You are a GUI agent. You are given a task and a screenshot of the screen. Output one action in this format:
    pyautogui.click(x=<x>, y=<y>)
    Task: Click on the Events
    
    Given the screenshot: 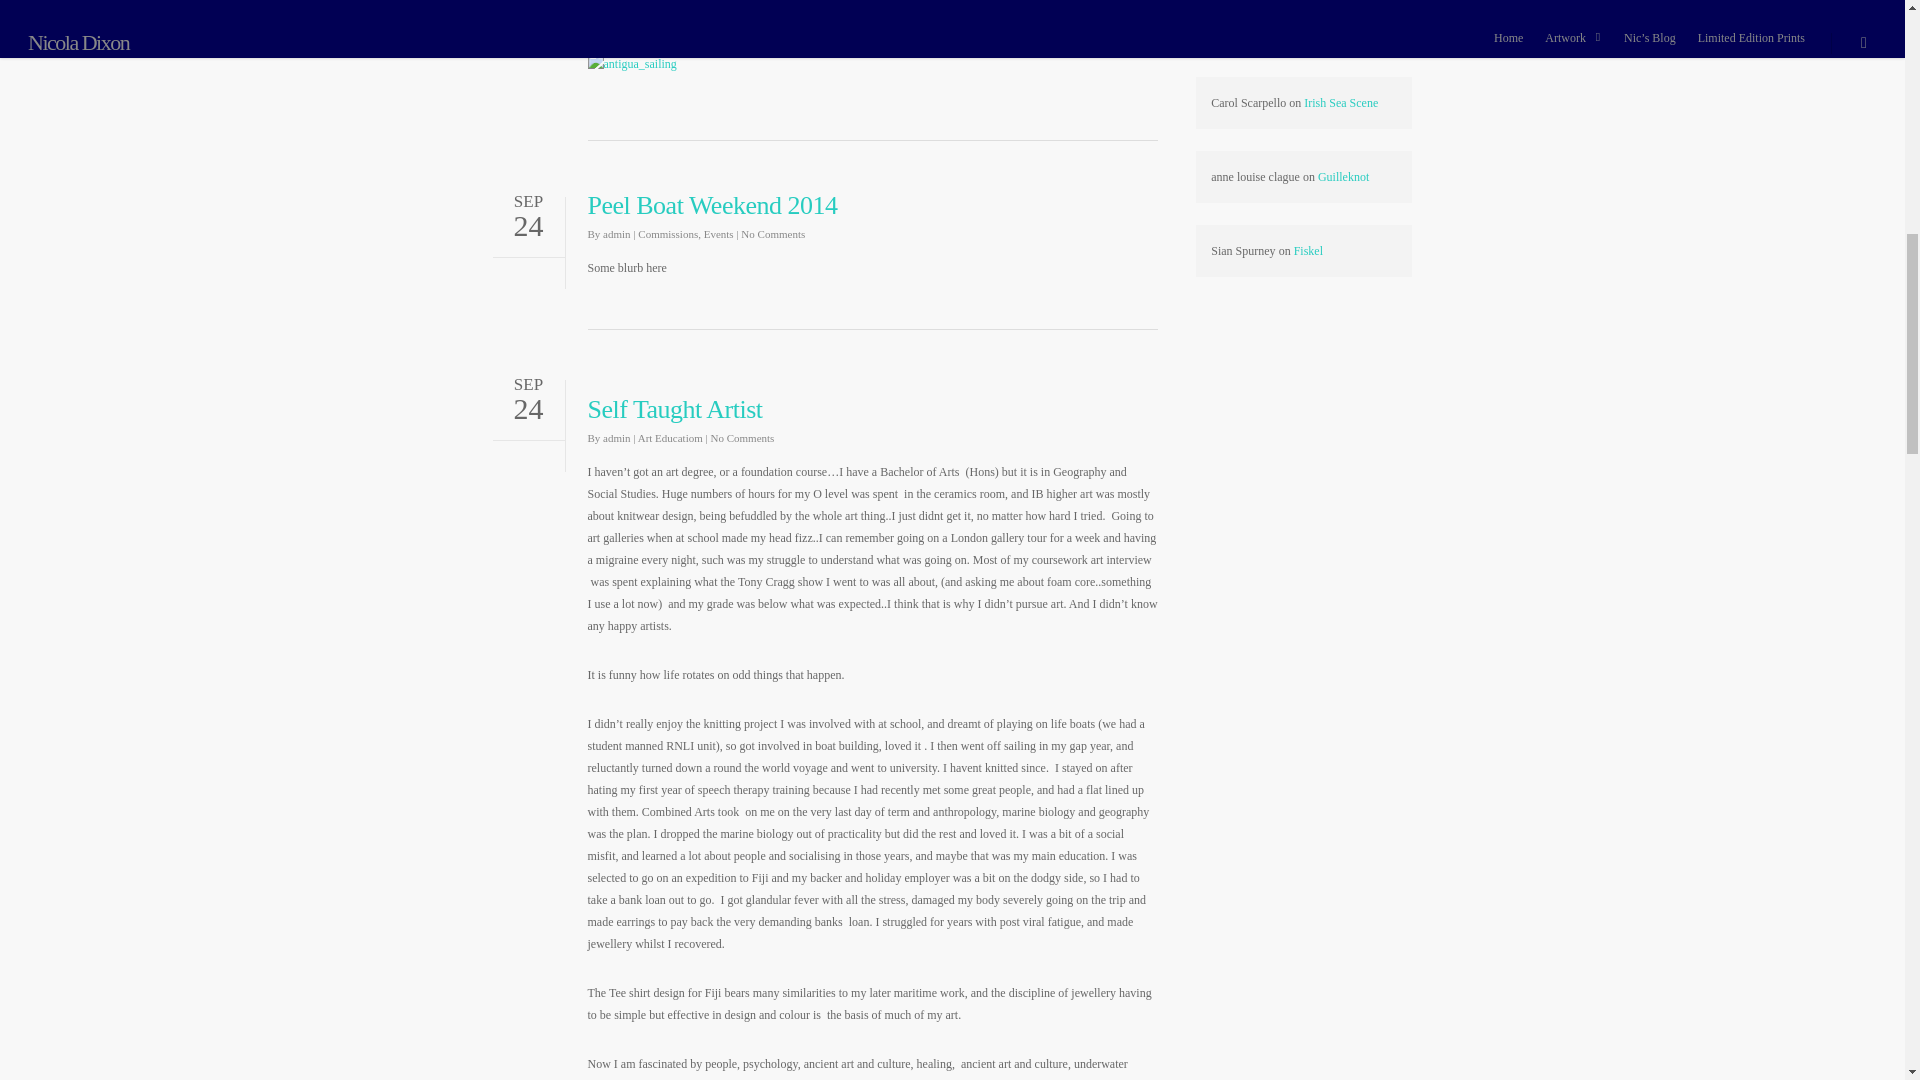 What is the action you would take?
    pyautogui.click(x=718, y=233)
    